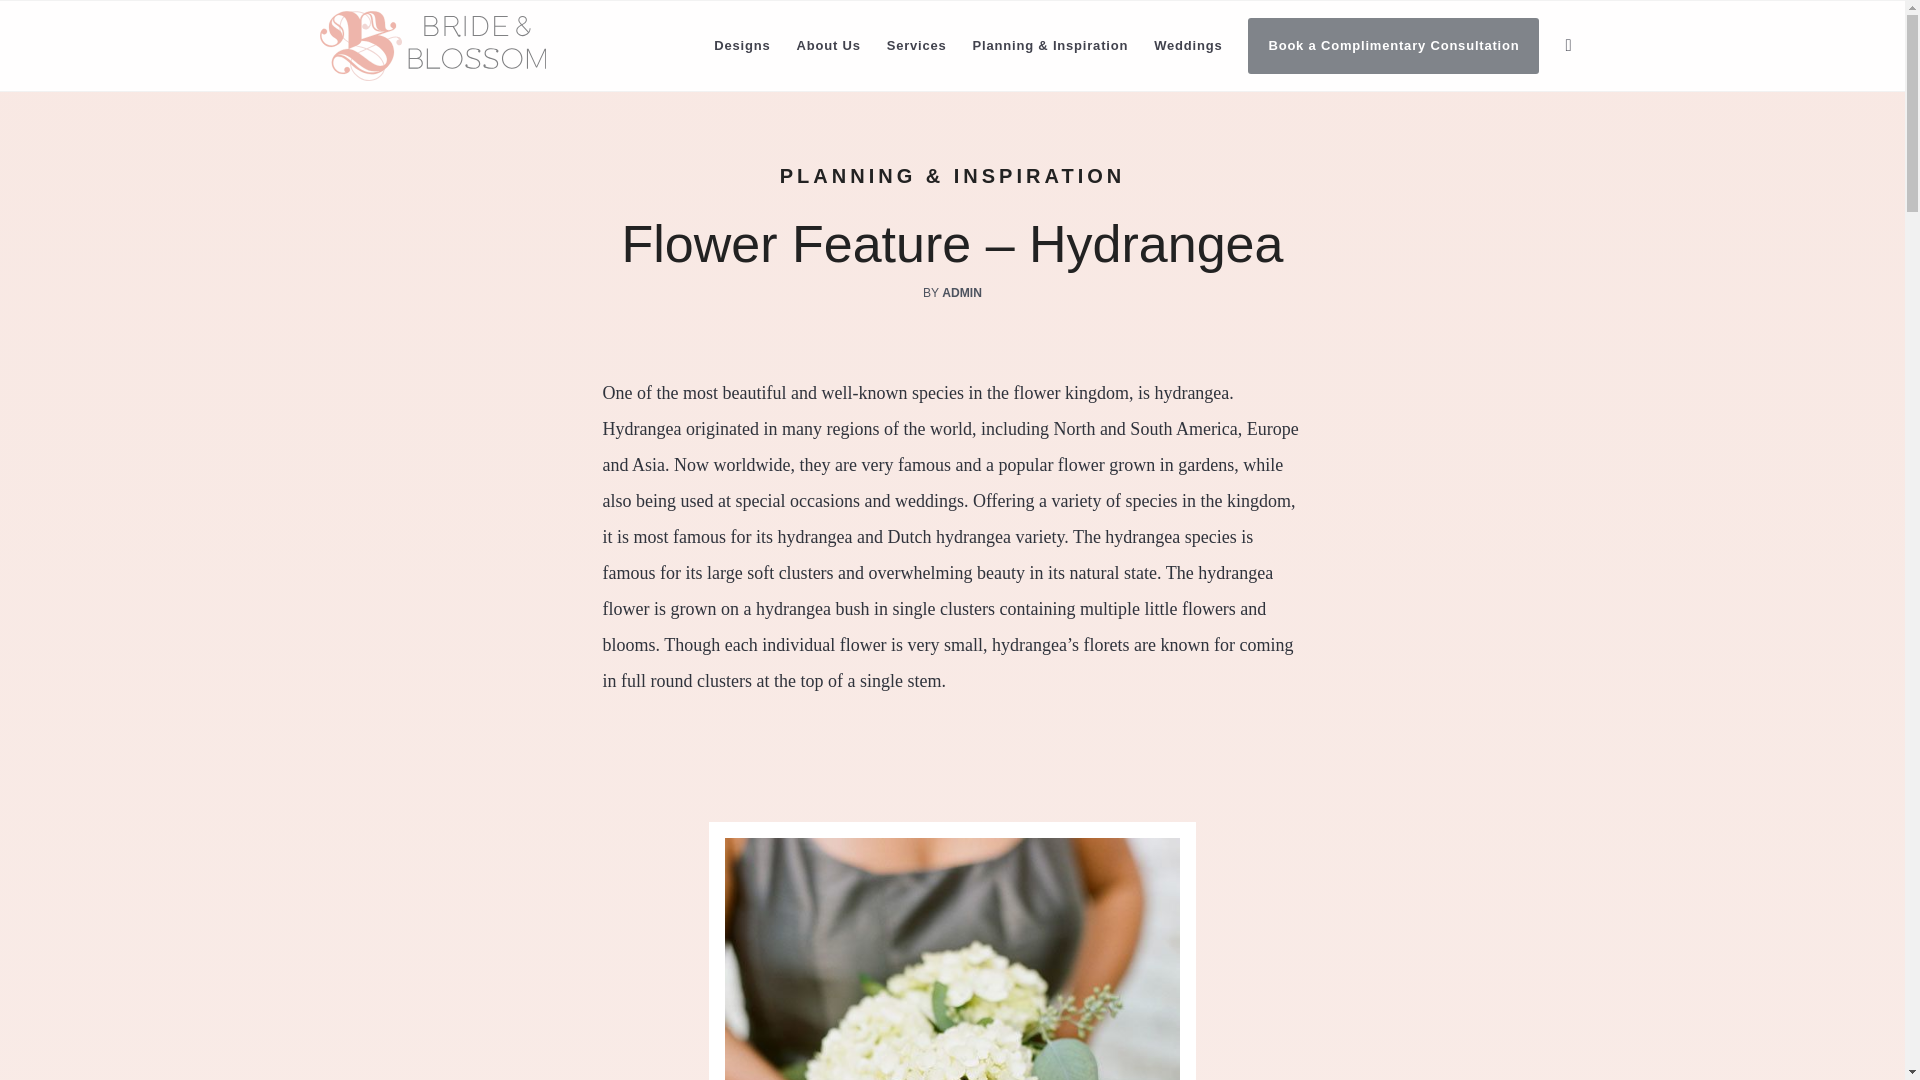 This screenshot has height=1080, width=1920. I want to click on Designs, so click(742, 46).